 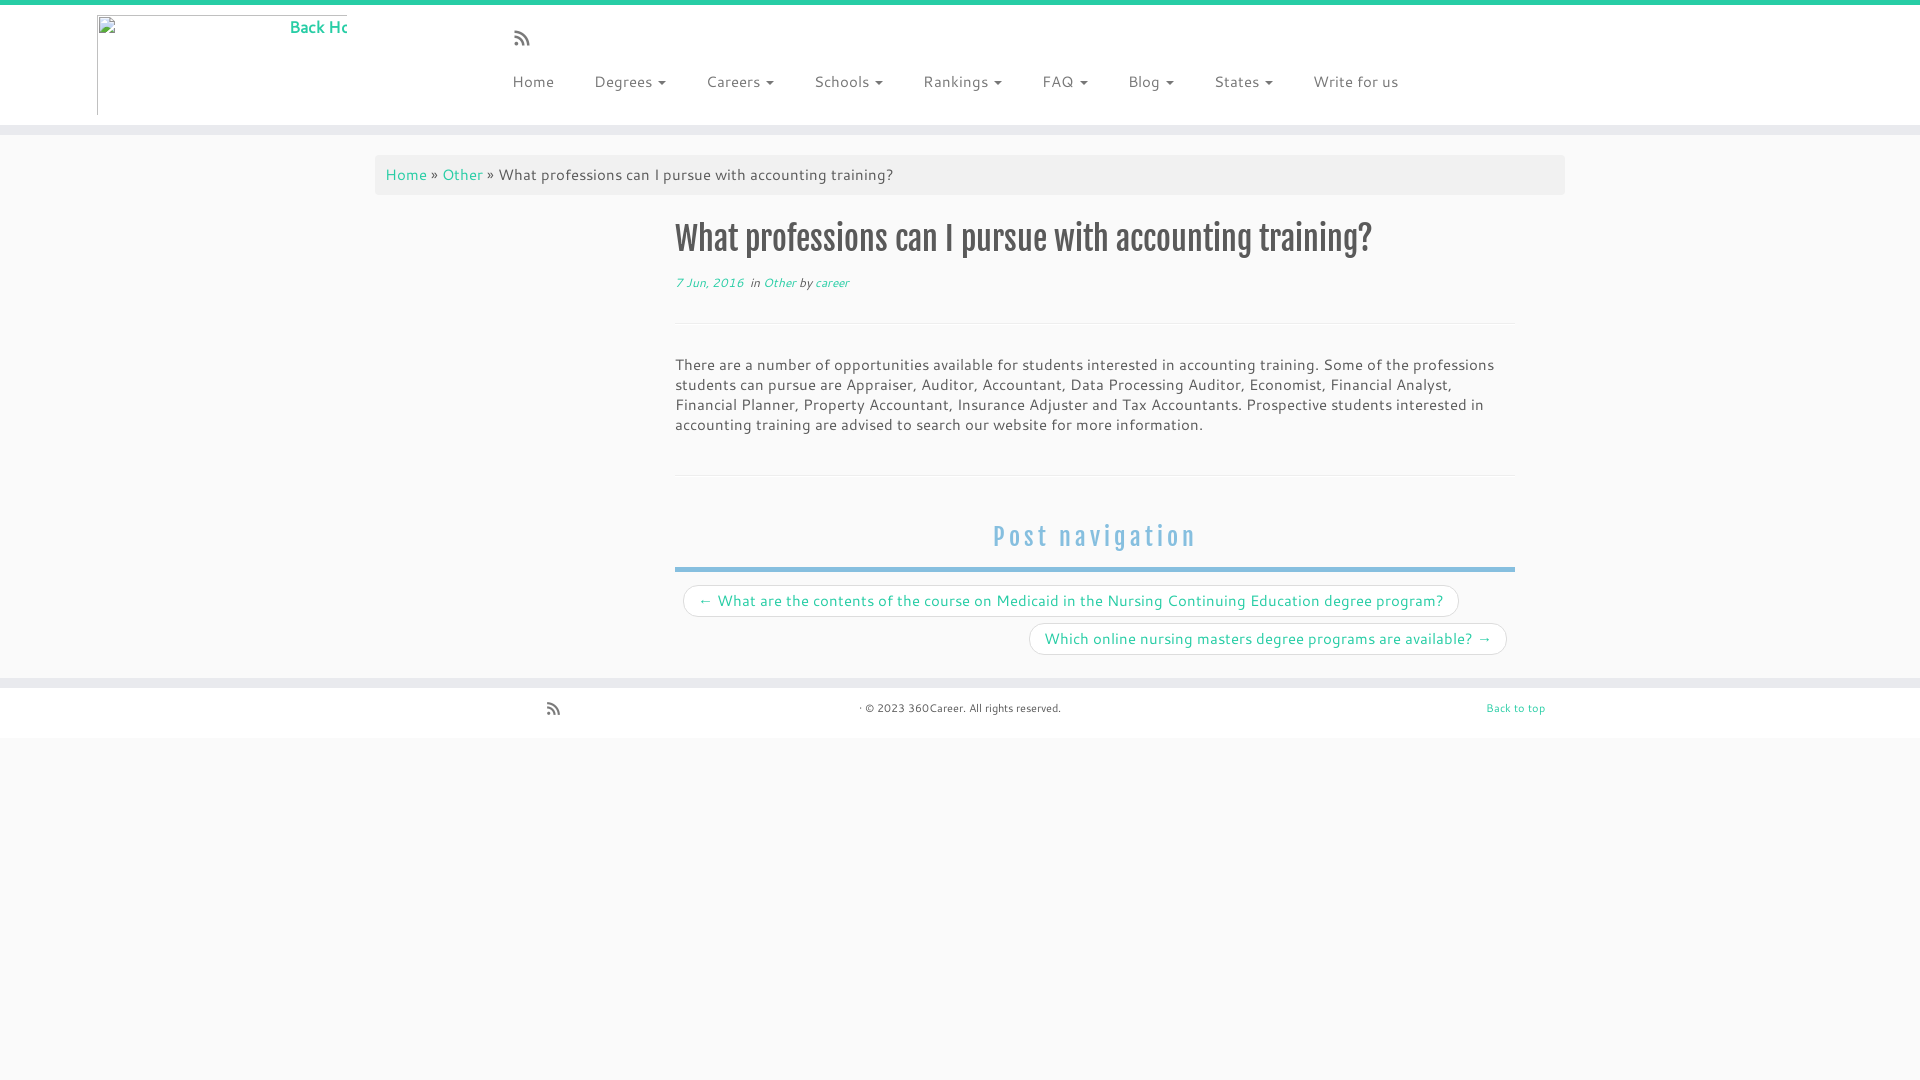 I want to click on 360Career. All rights reserved., so click(x=984, y=708).